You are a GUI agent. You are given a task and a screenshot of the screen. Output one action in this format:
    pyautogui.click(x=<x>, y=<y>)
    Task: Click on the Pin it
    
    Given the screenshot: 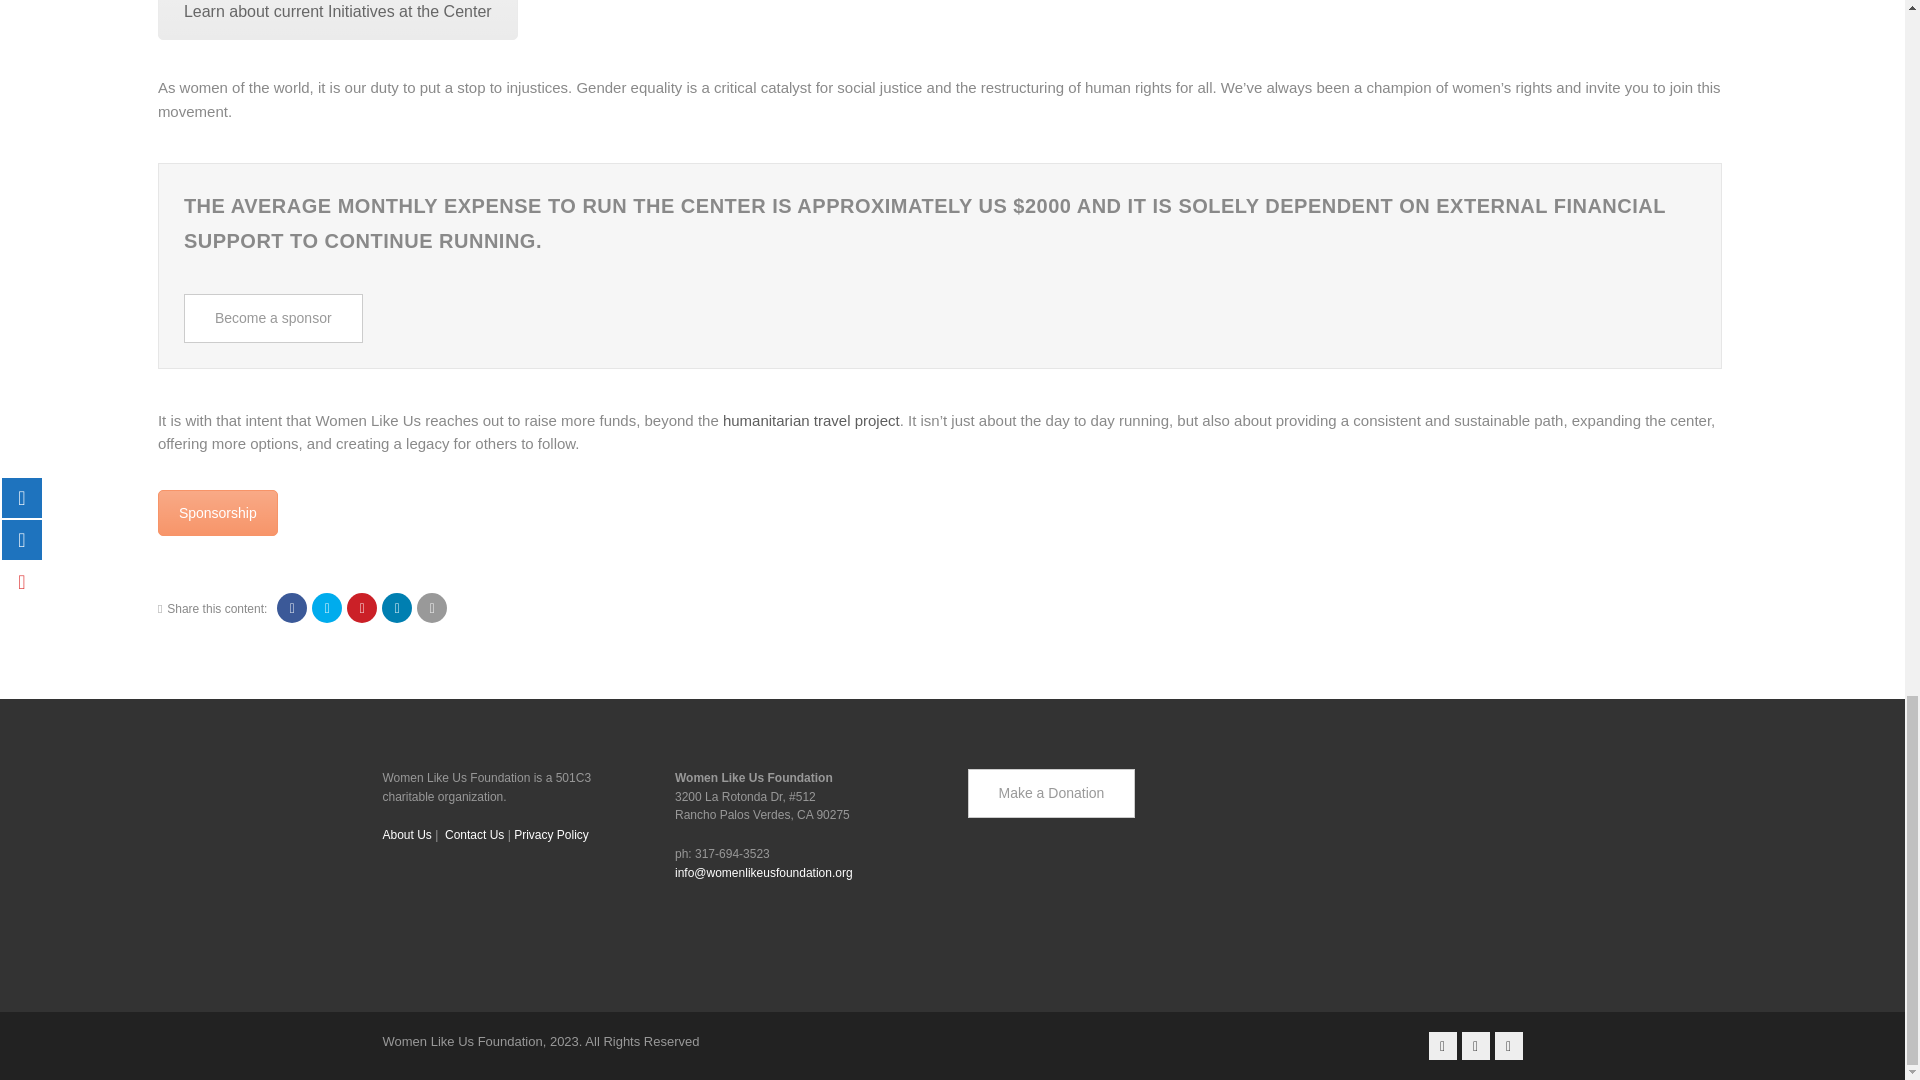 What is the action you would take?
    pyautogui.click(x=362, y=608)
    